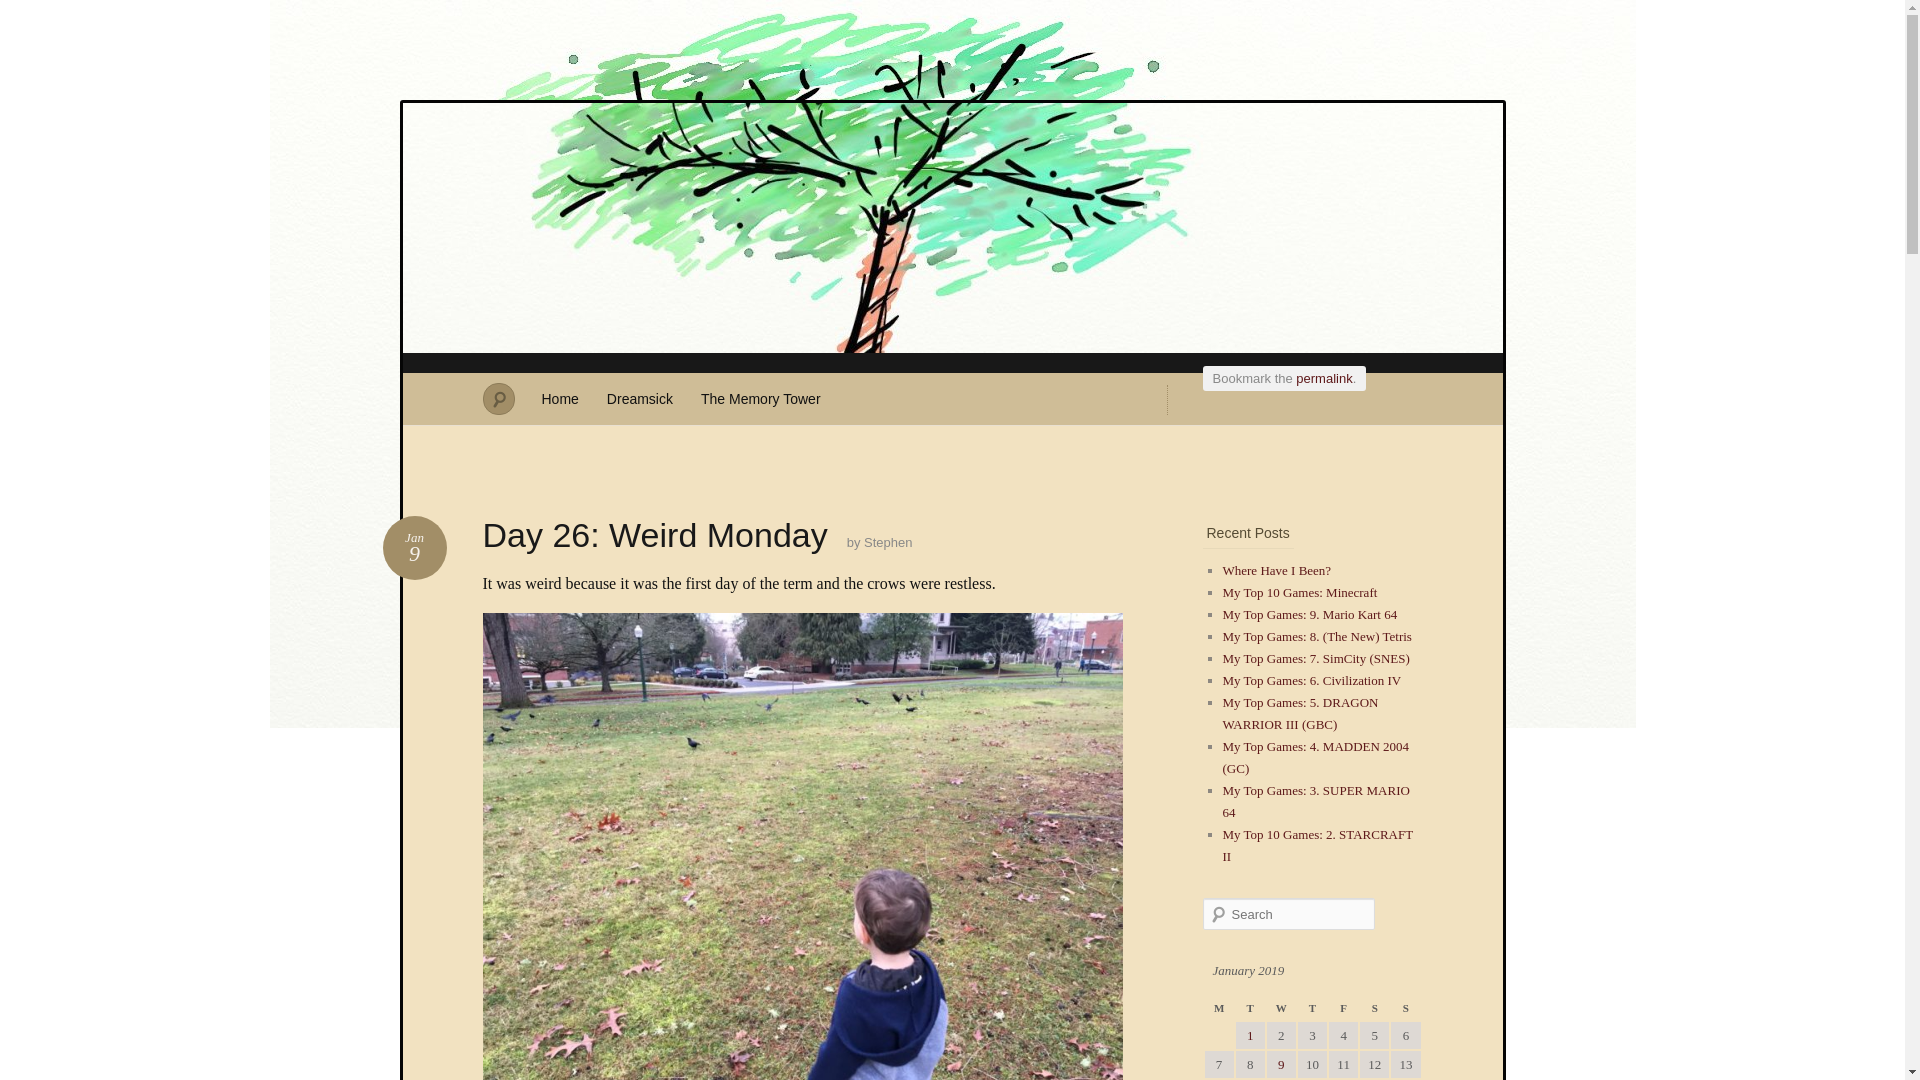 This screenshot has width=1920, height=1080. Describe the element at coordinates (560, 398) in the screenshot. I see `Home` at that location.